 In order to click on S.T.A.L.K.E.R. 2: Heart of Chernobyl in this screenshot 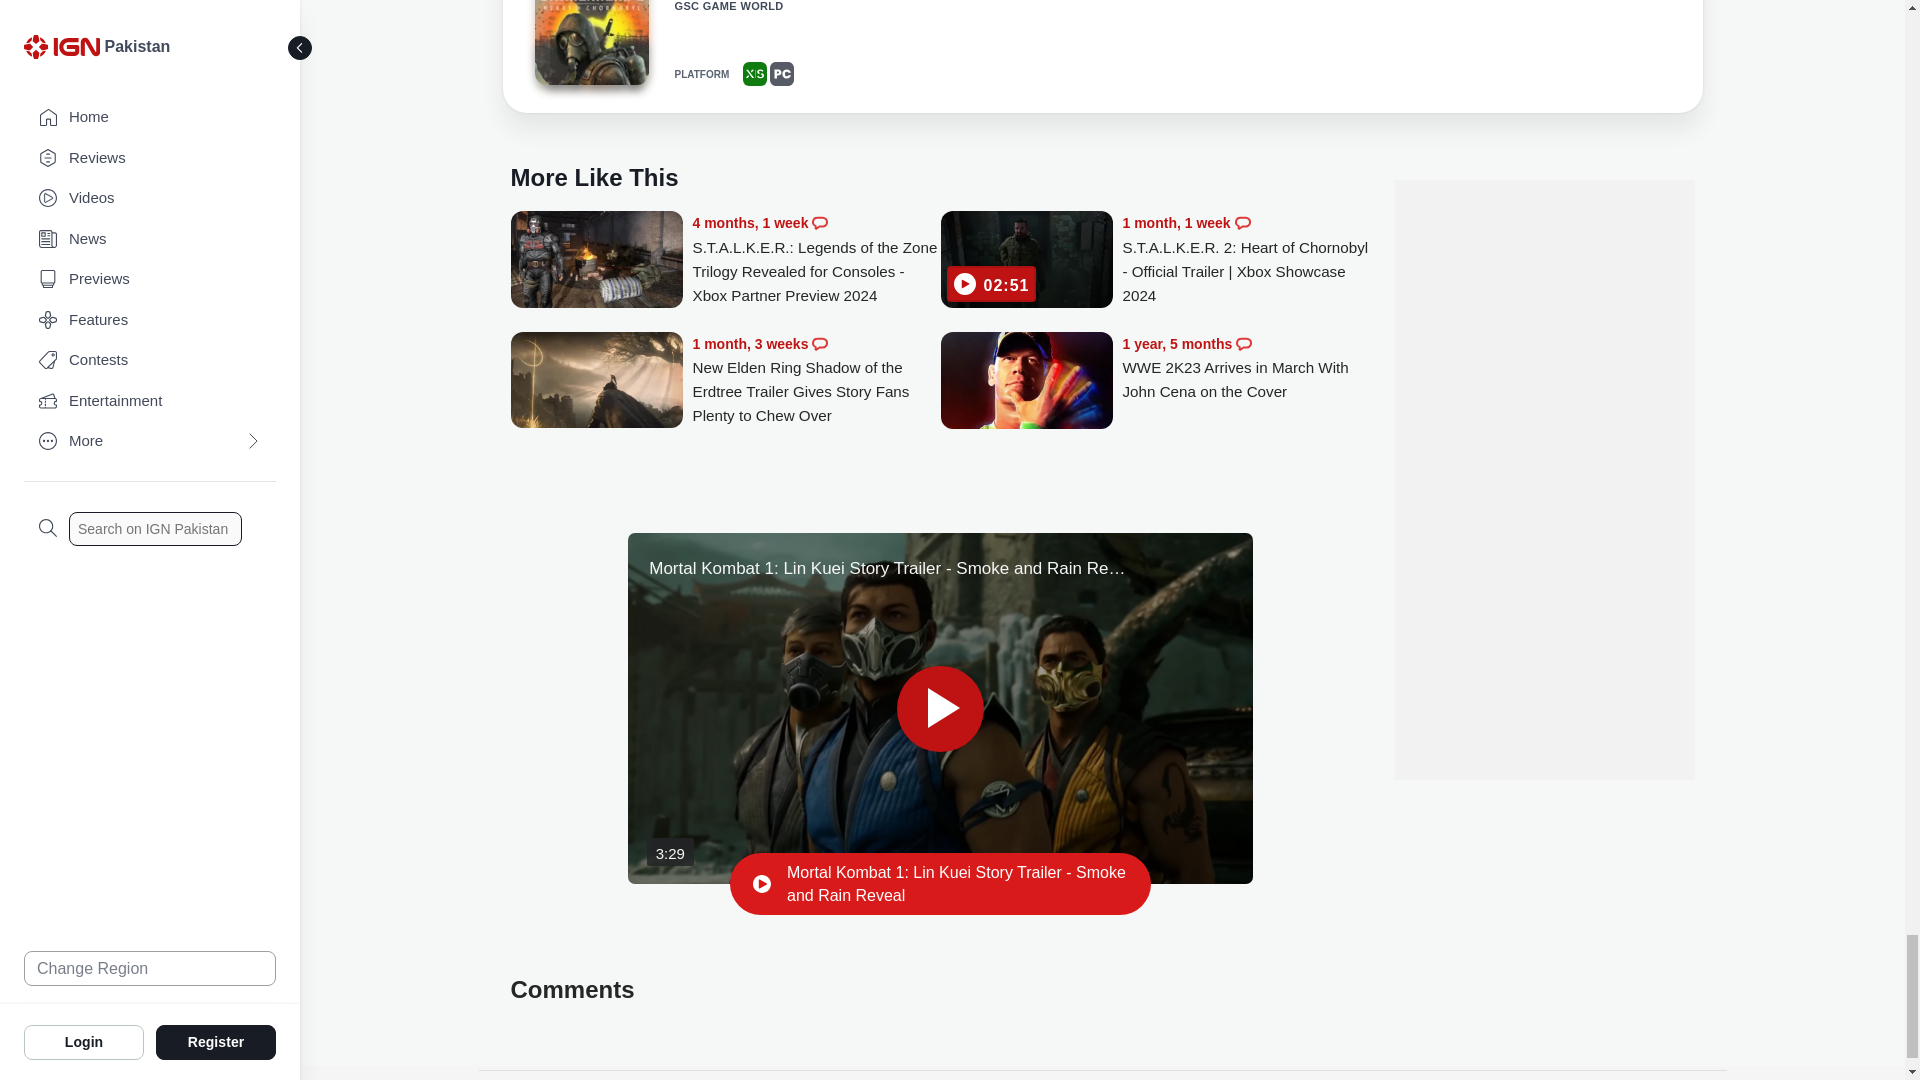, I will do `click(590, 45)`.